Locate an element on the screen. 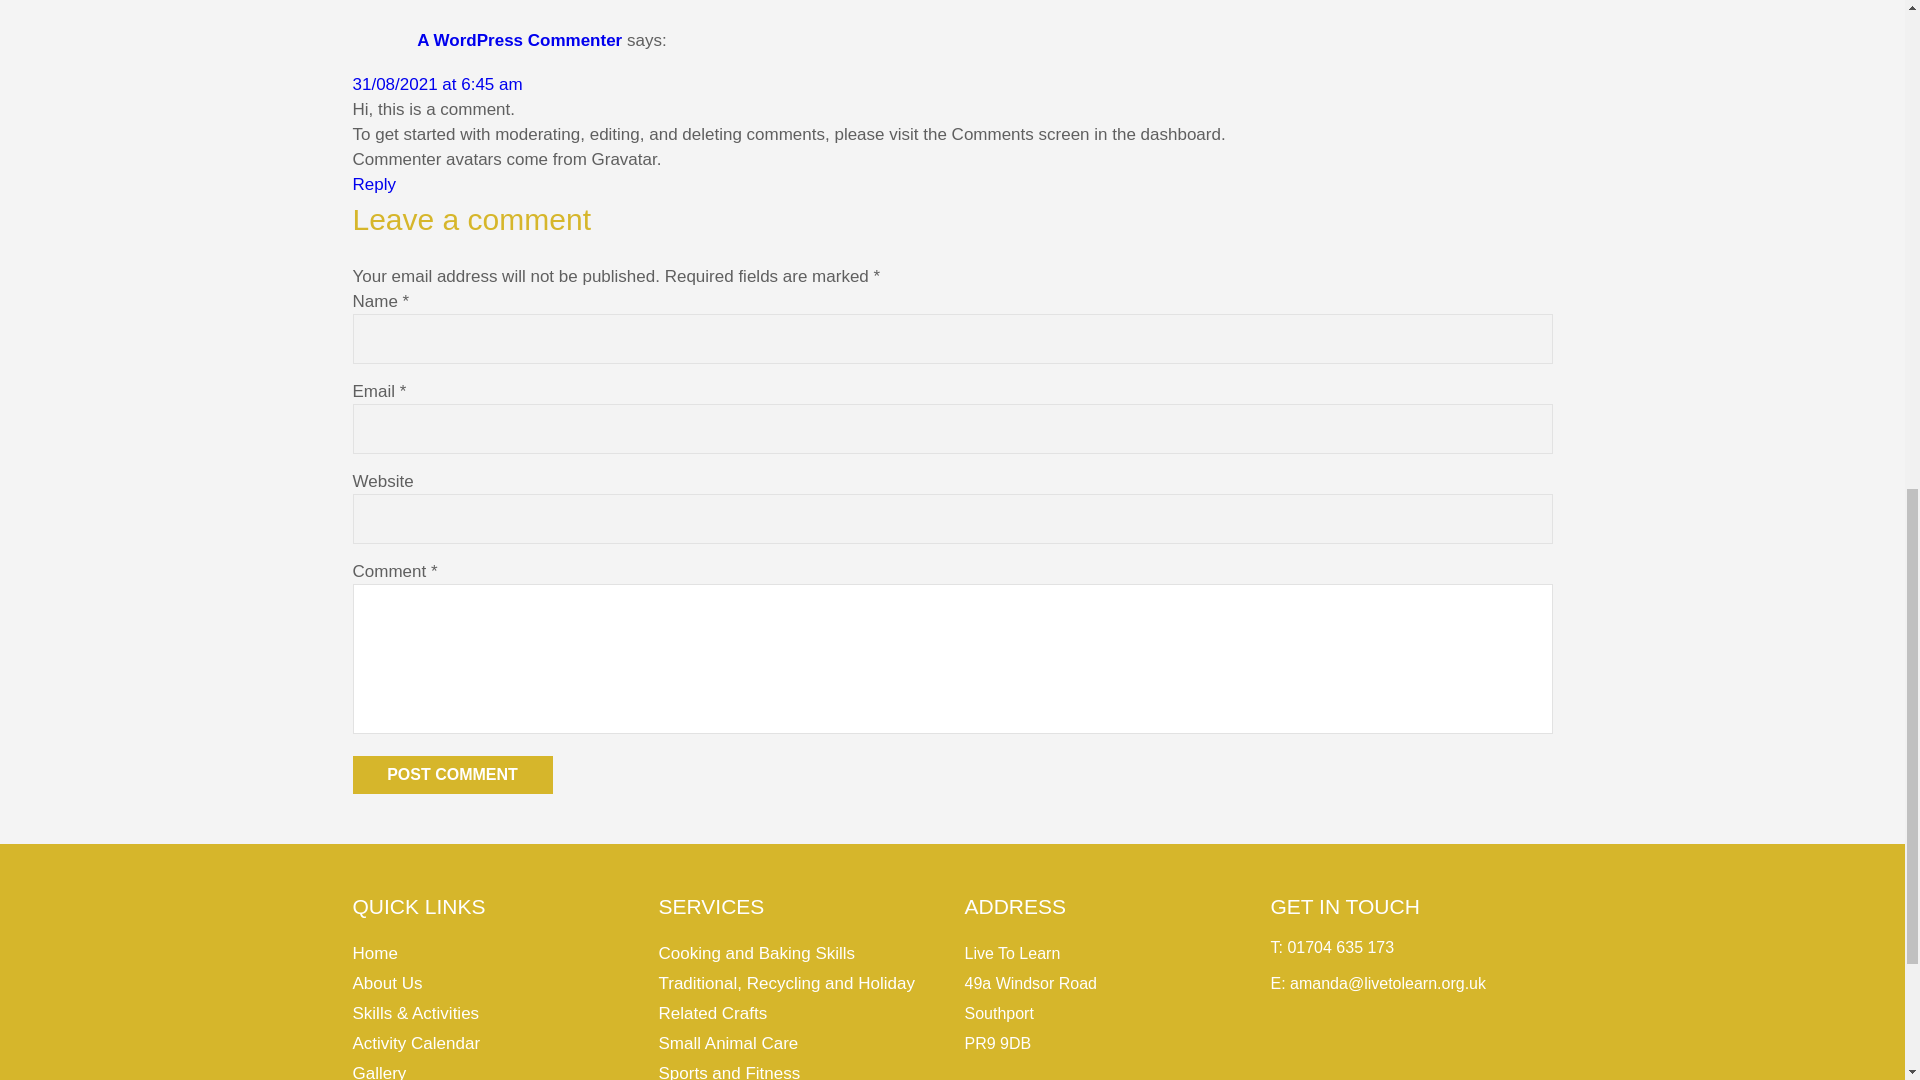  Post Comment is located at coordinates (452, 774).